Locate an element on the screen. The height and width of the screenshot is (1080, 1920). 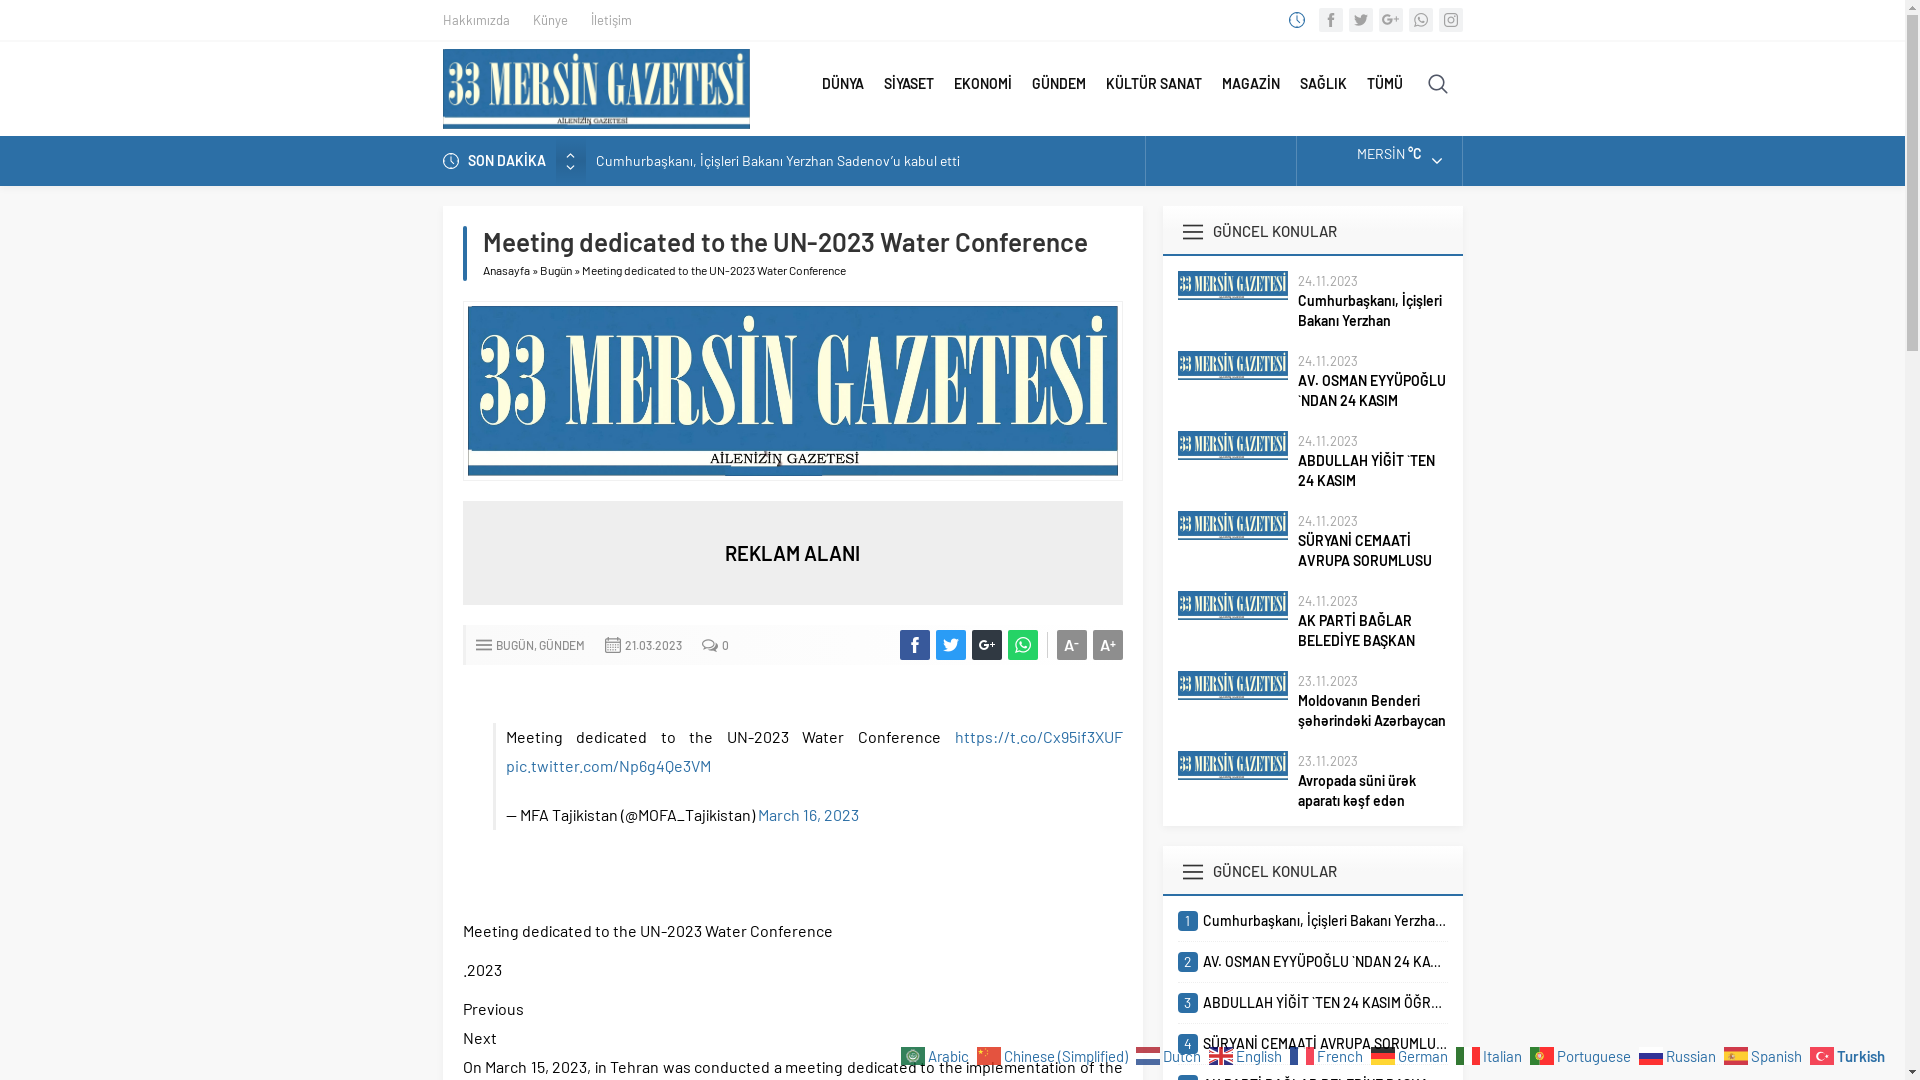
https://t.co/Cx95if3XUF is located at coordinates (1038, 736).